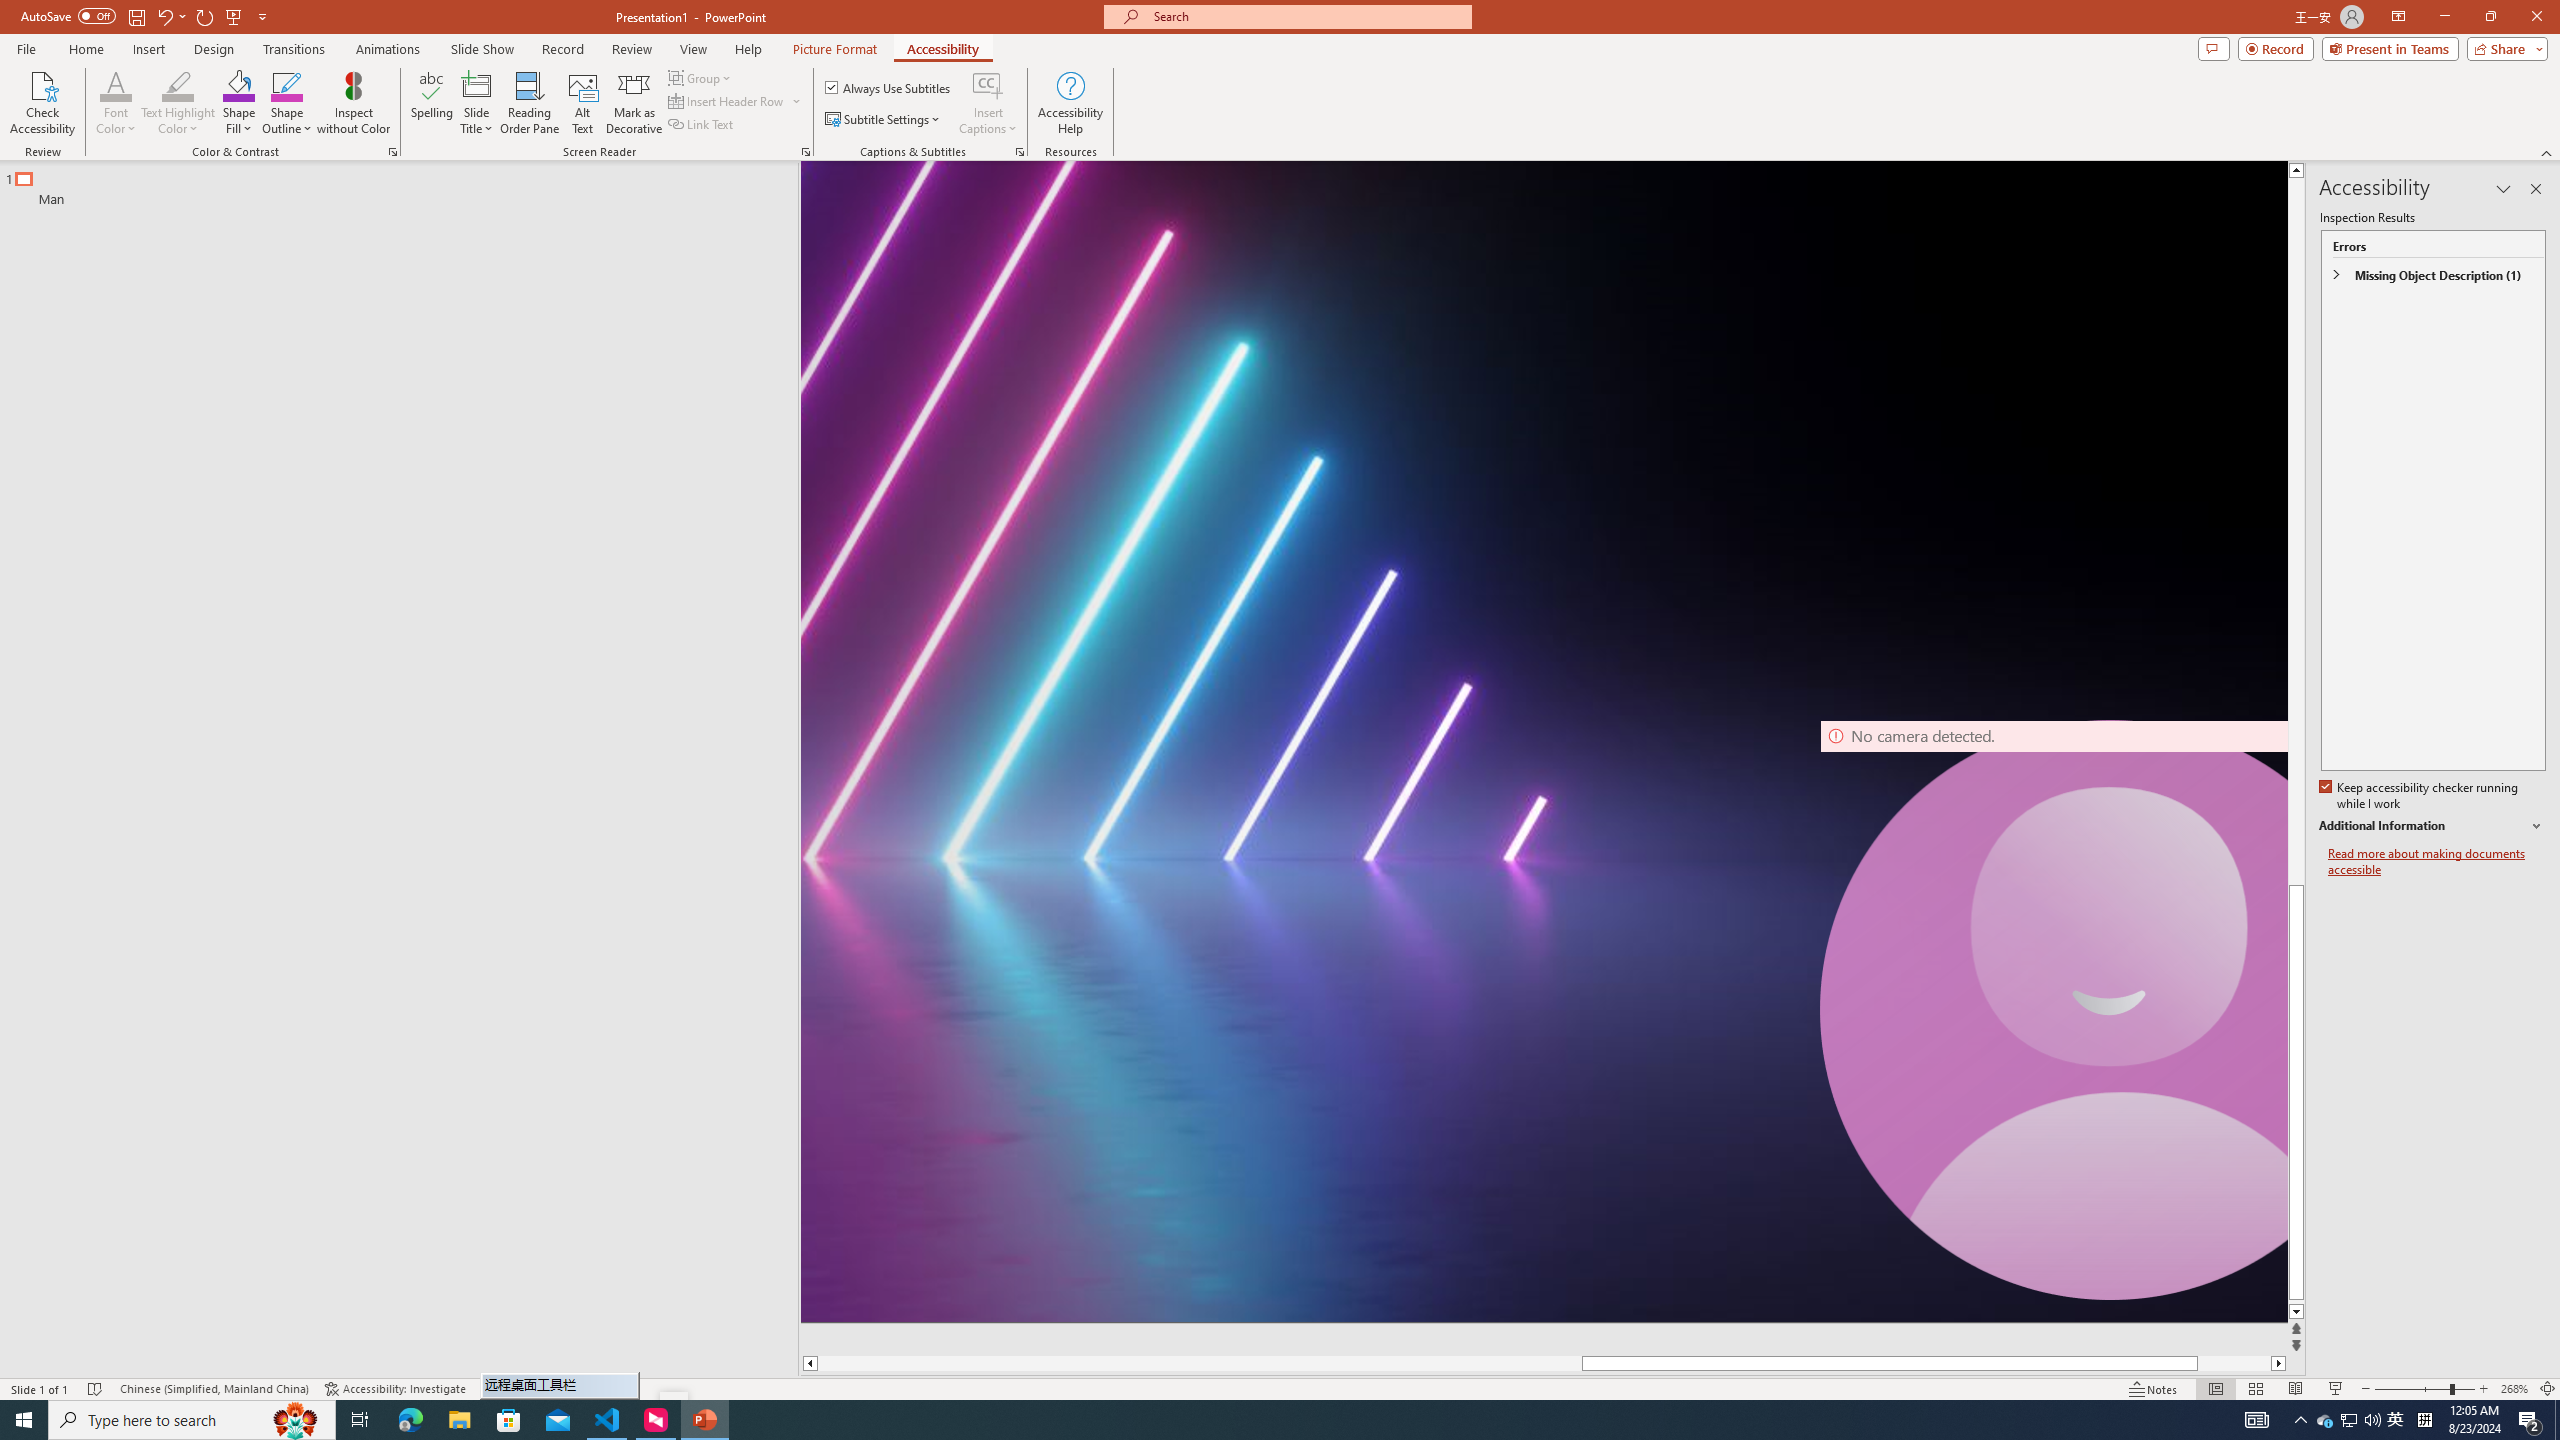 The width and height of the screenshot is (2560, 1440). I want to click on Zoom to Fit , so click(2548, 1389).